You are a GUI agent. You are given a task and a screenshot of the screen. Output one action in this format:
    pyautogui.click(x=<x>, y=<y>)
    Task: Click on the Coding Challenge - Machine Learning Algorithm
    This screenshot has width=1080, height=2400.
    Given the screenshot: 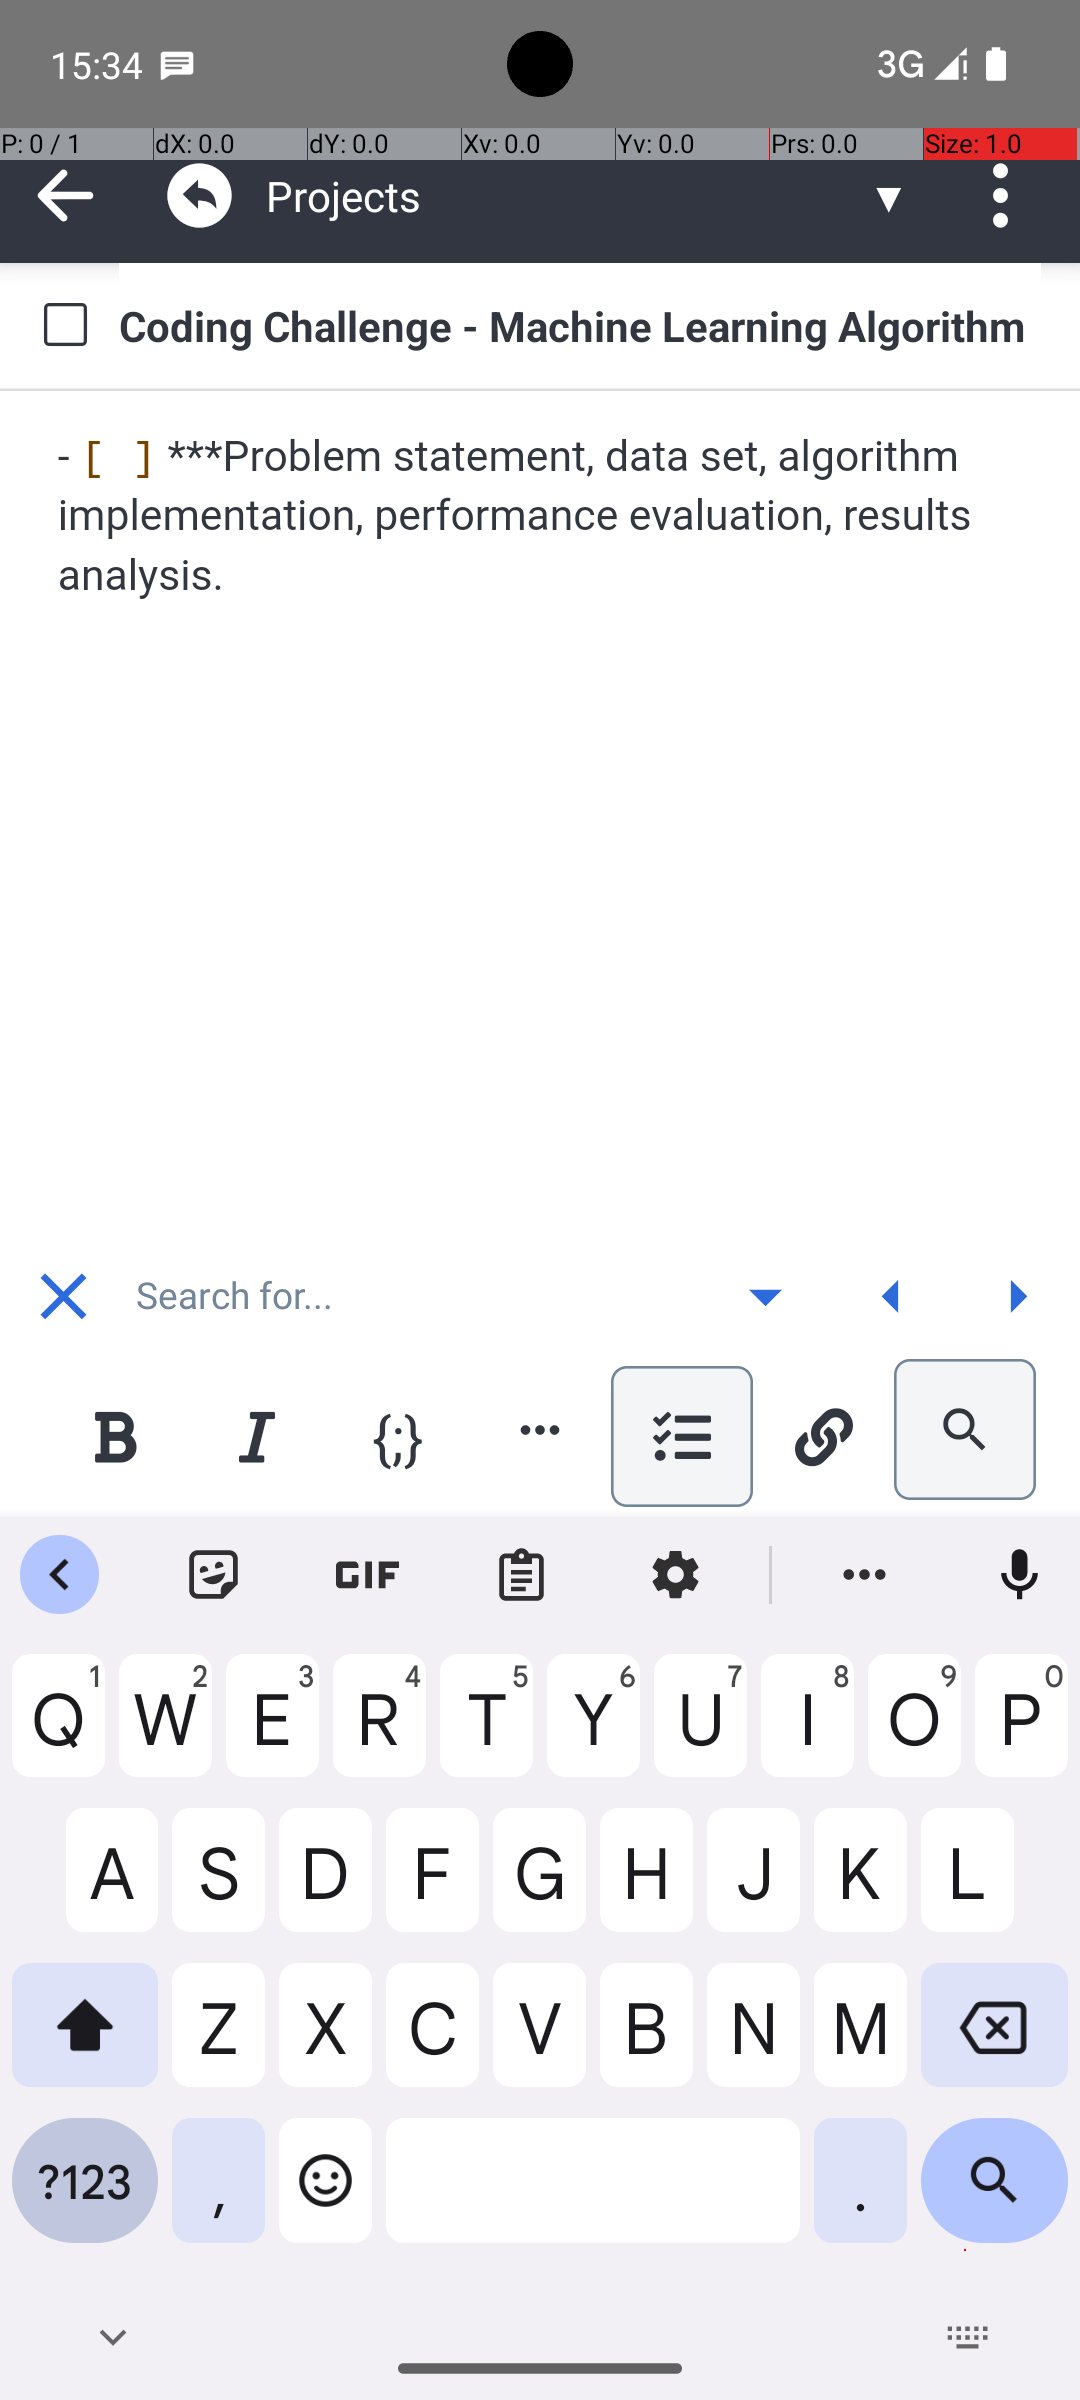 What is the action you would take?
    pyautogui.click(x=580, y=325)
    